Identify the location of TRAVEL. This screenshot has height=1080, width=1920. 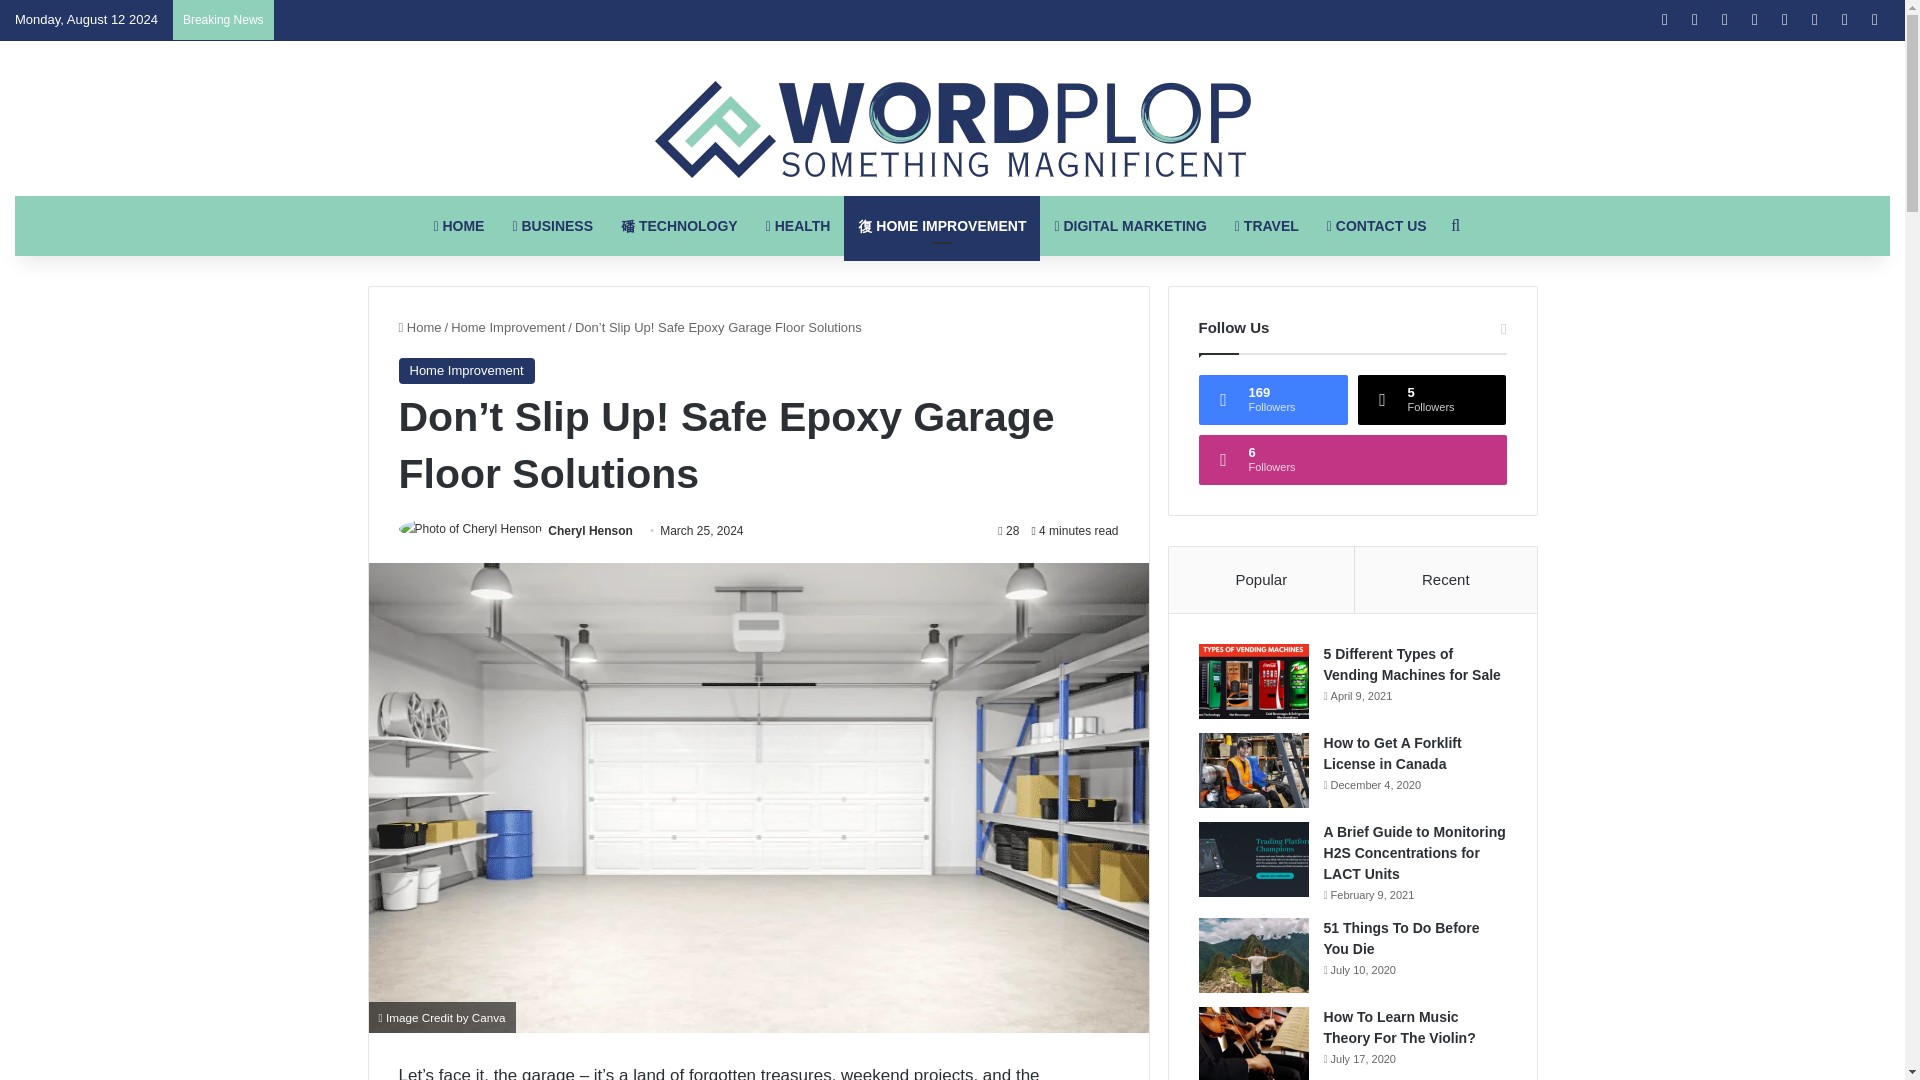
(1267, 225).